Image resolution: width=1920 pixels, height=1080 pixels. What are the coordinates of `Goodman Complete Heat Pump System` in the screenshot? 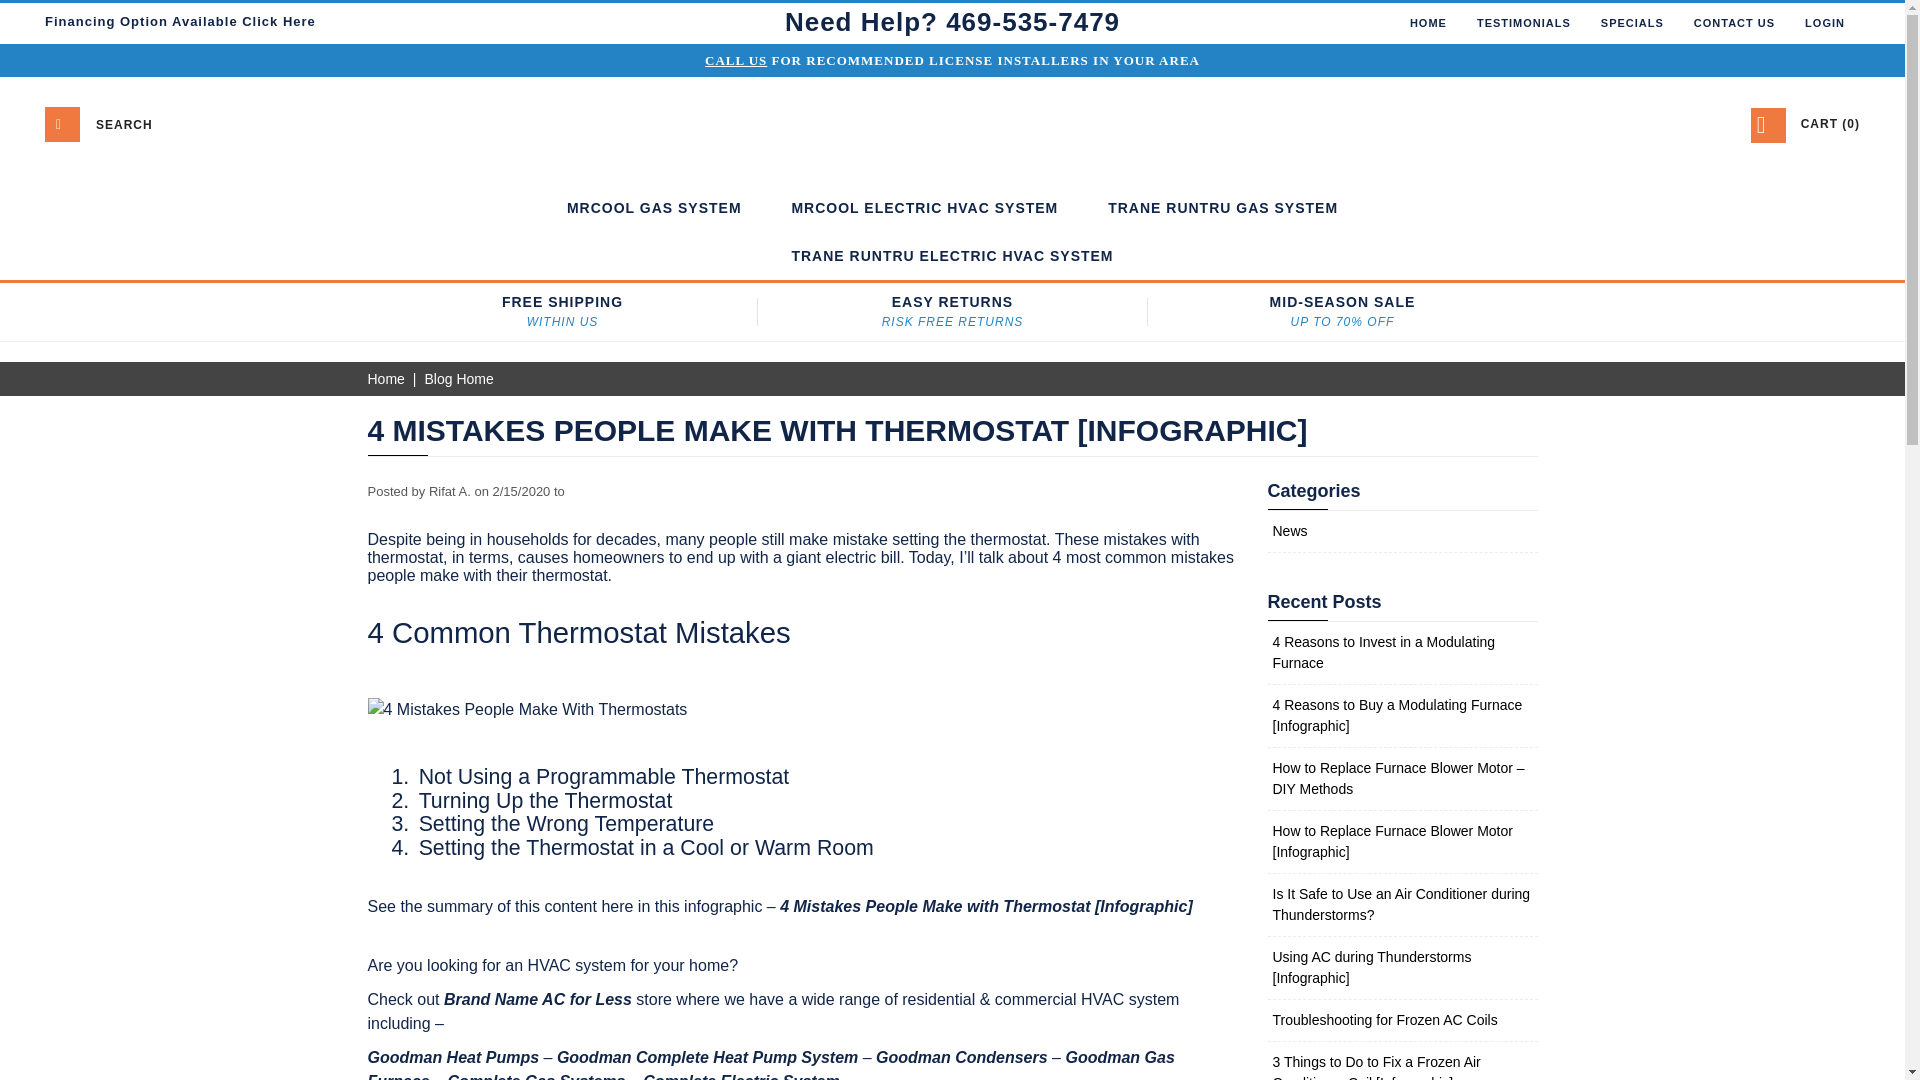 It's located at (707, 1056).